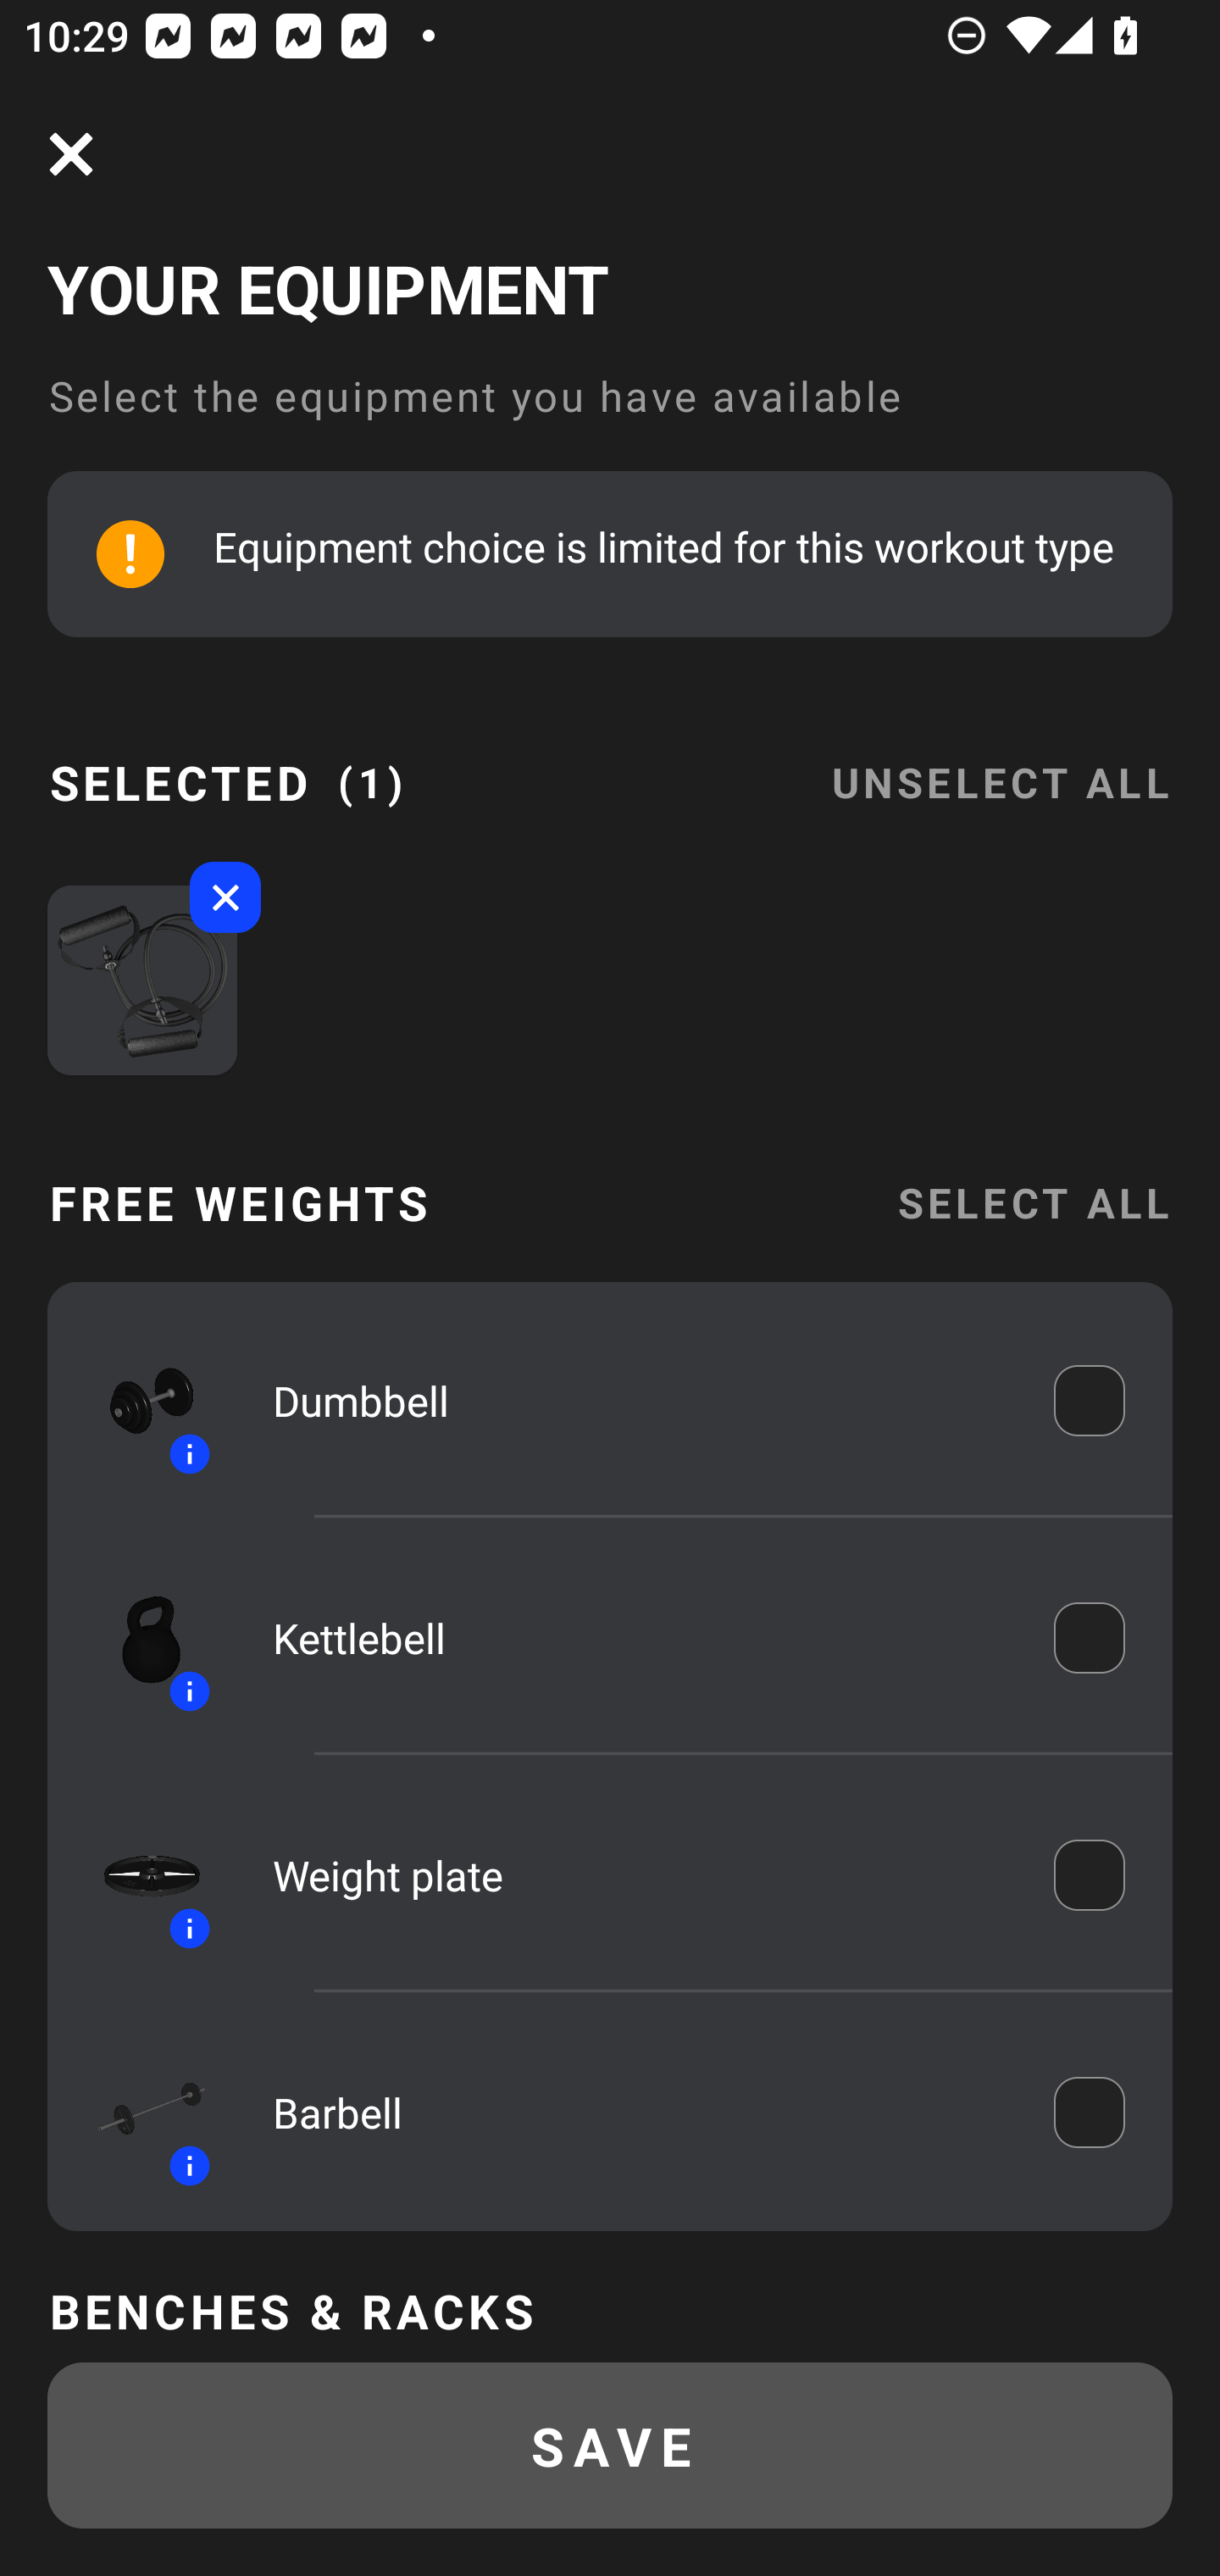 The image size is (1220, 2576). Describe the element at coordinates (136, 2113) in the screenshot. I see `Equipment icon Information icon` at that location.